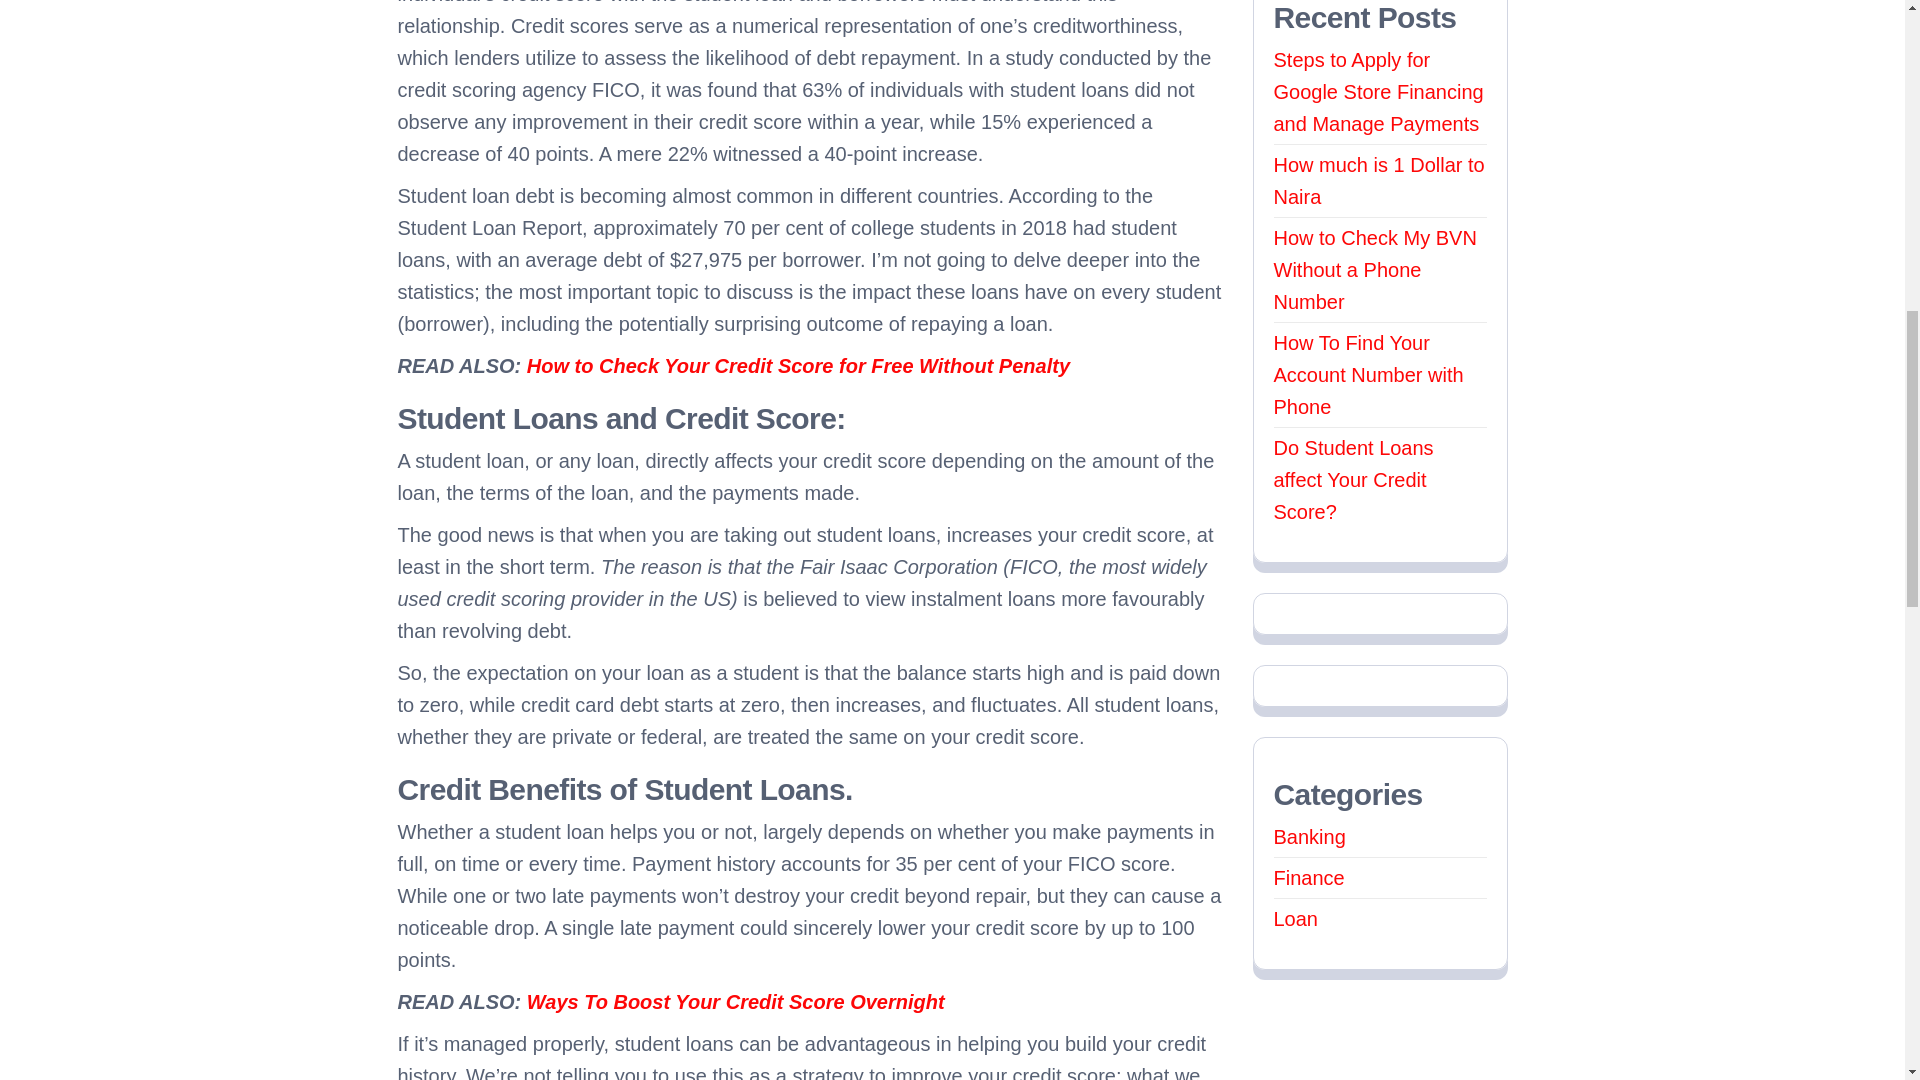 Image resolution: width=1920 pixels, height=1080 pixels. I want to click on Banking, so click(1310, 836).